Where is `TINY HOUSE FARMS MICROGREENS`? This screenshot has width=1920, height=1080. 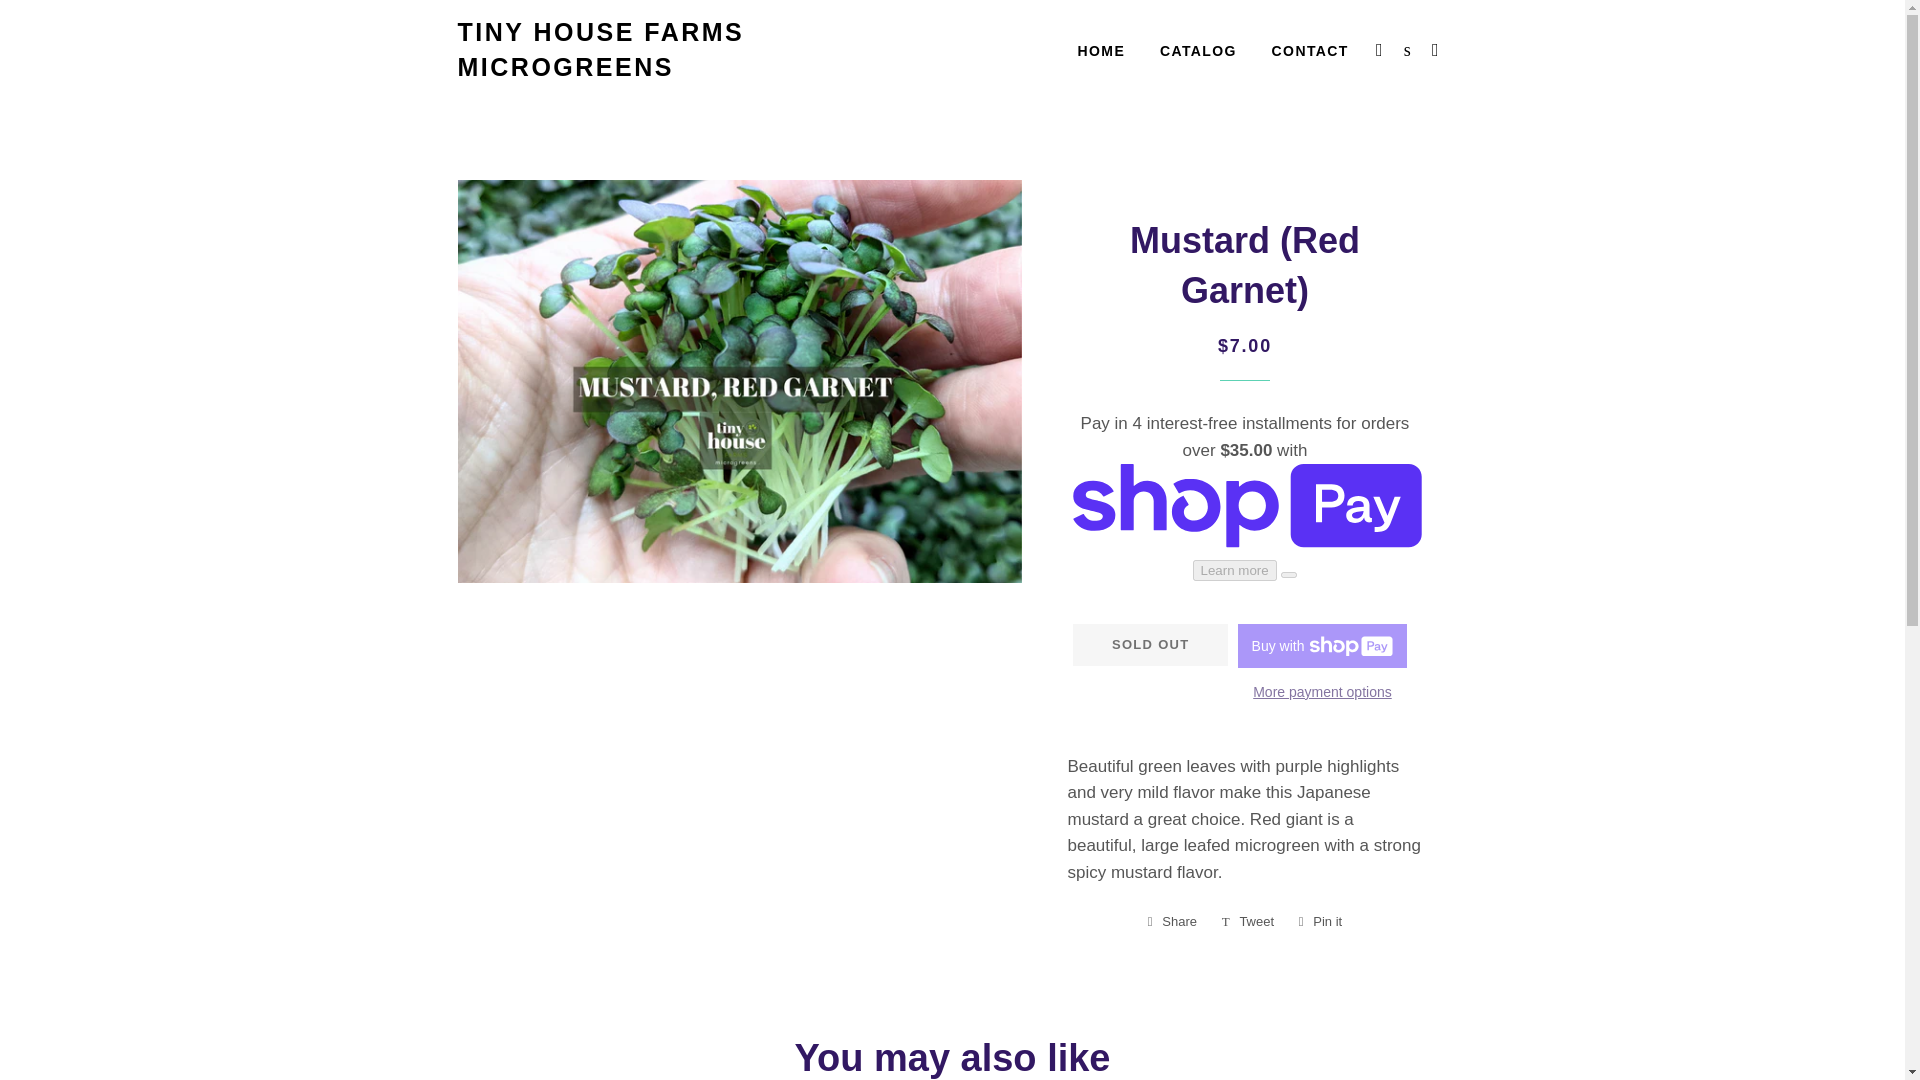
TINY HOUSE FARMS MICROGREENS is located at coordinates (622, 50).